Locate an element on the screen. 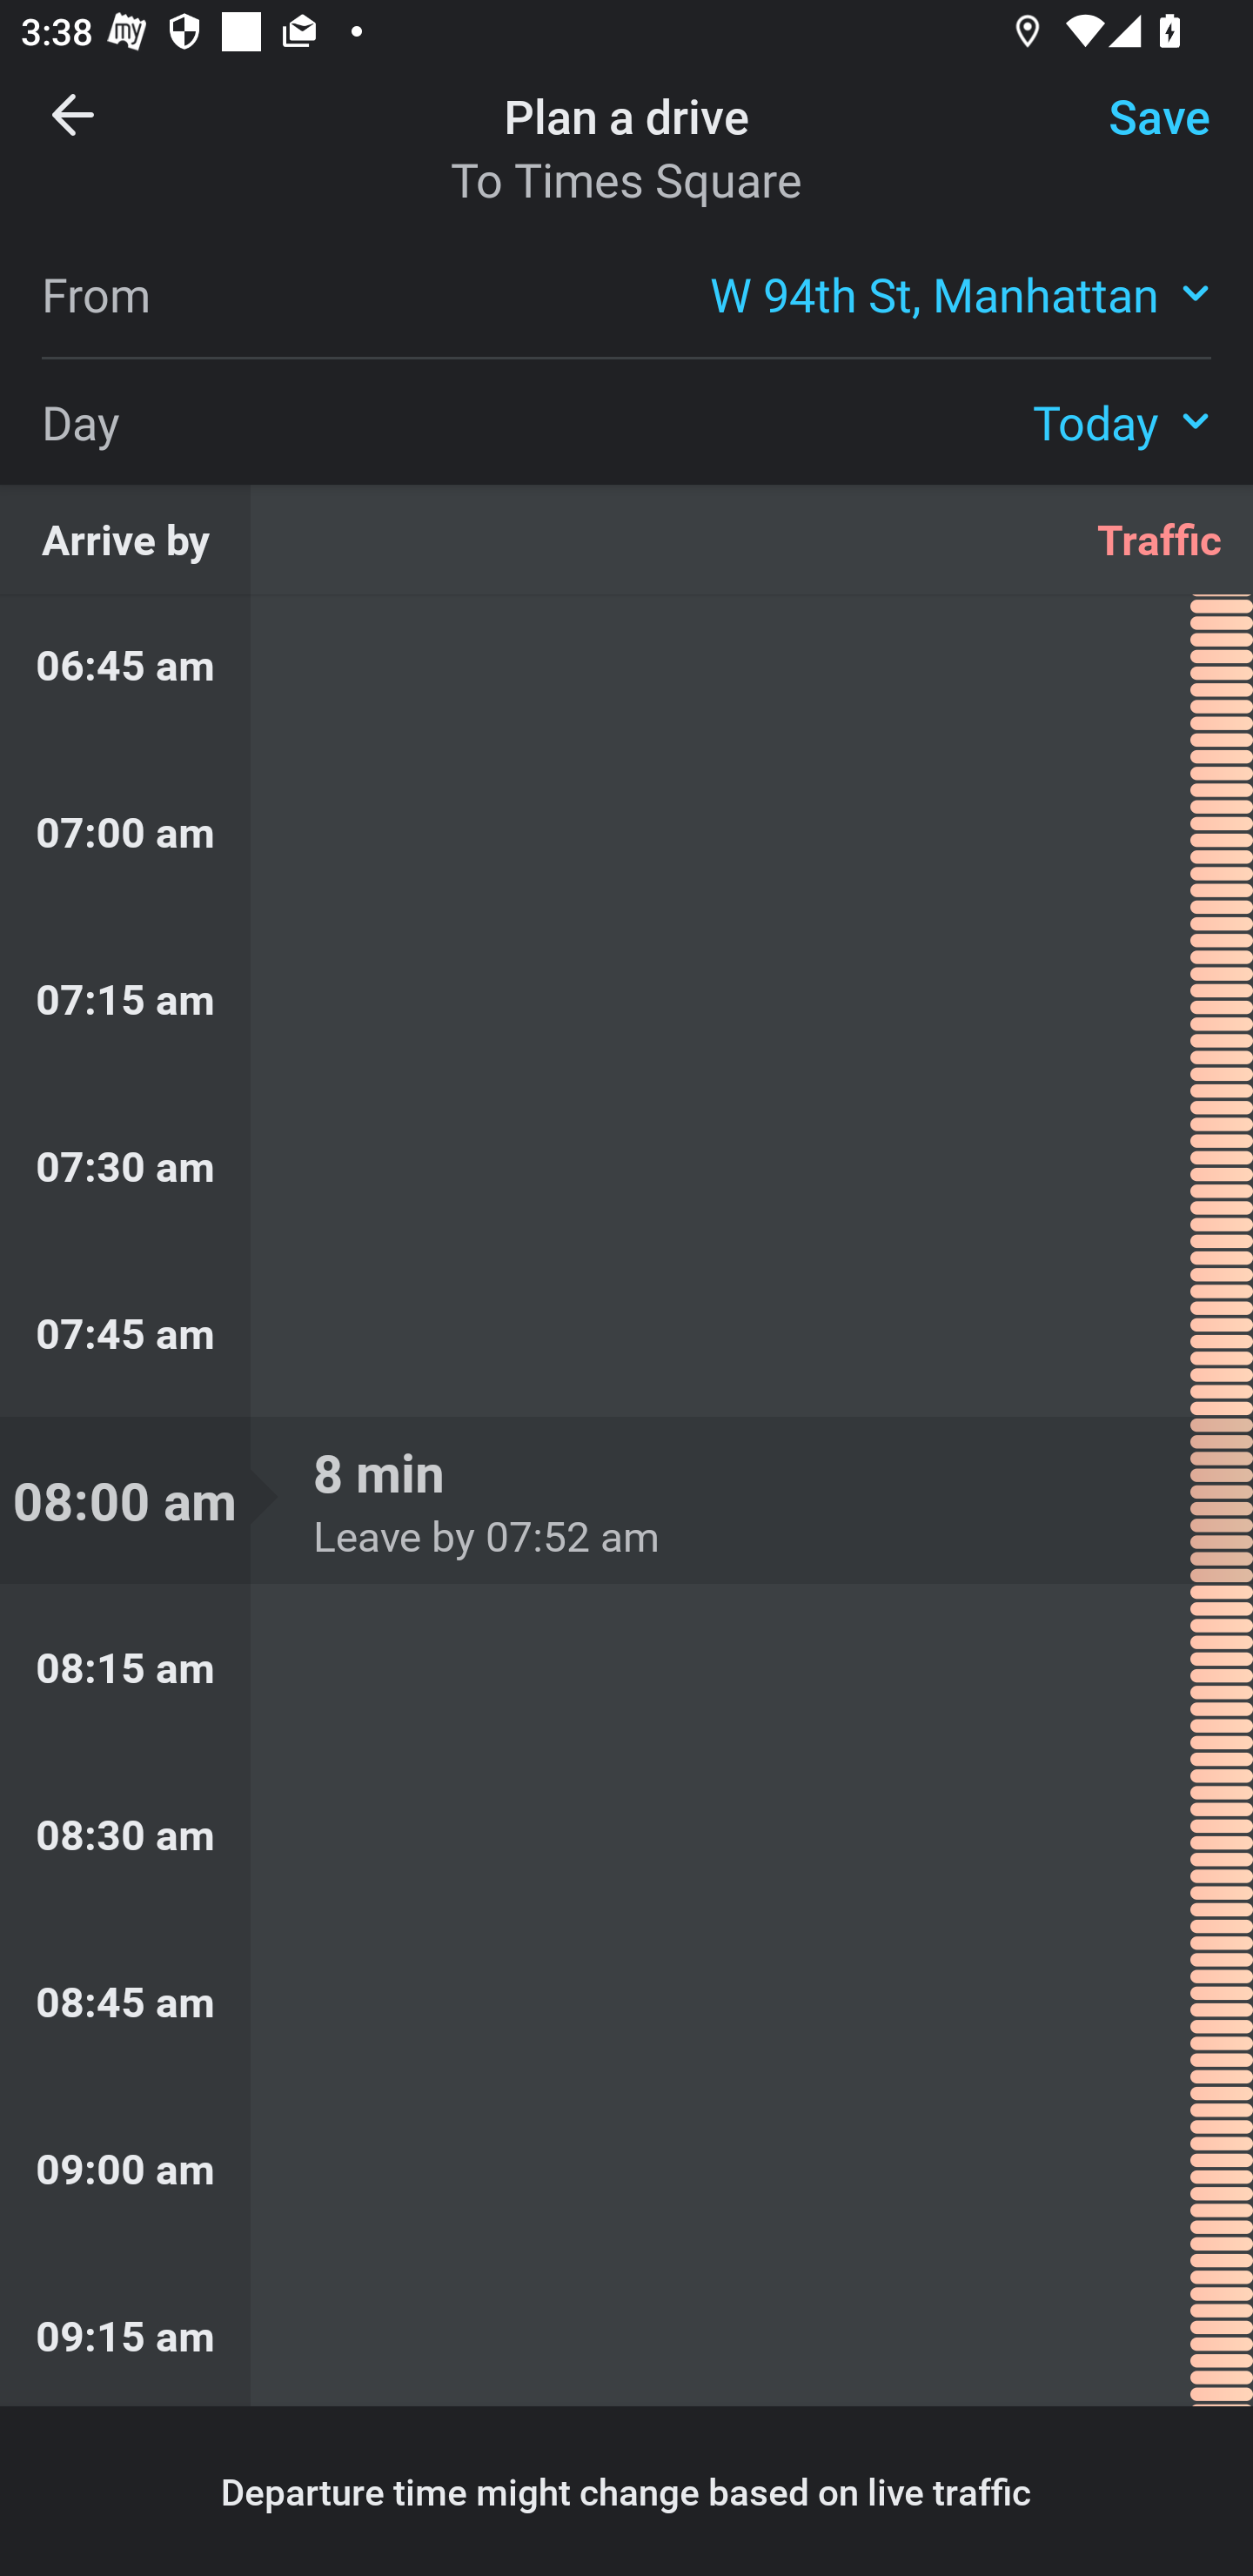  W 94th St, Manhattan is located at coordinates (961, 292).